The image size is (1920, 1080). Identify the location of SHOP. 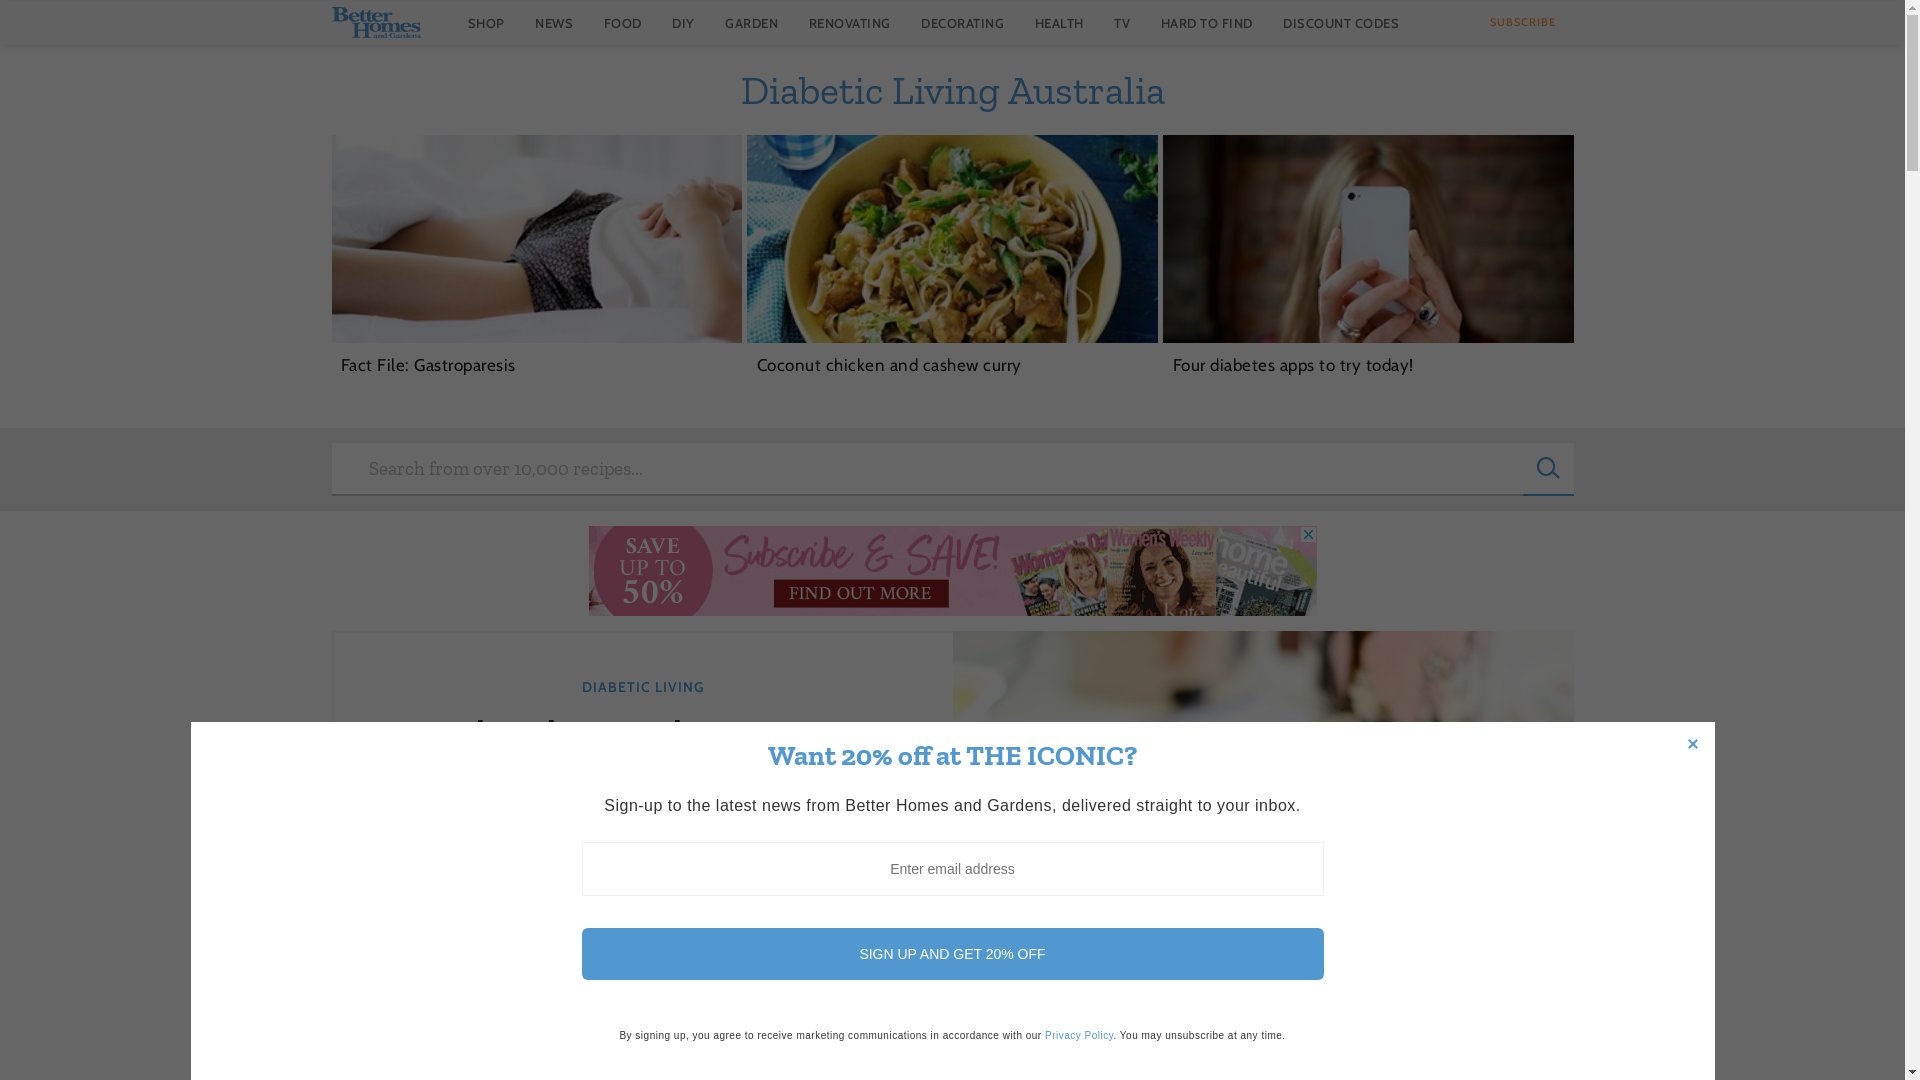
(486, 22).